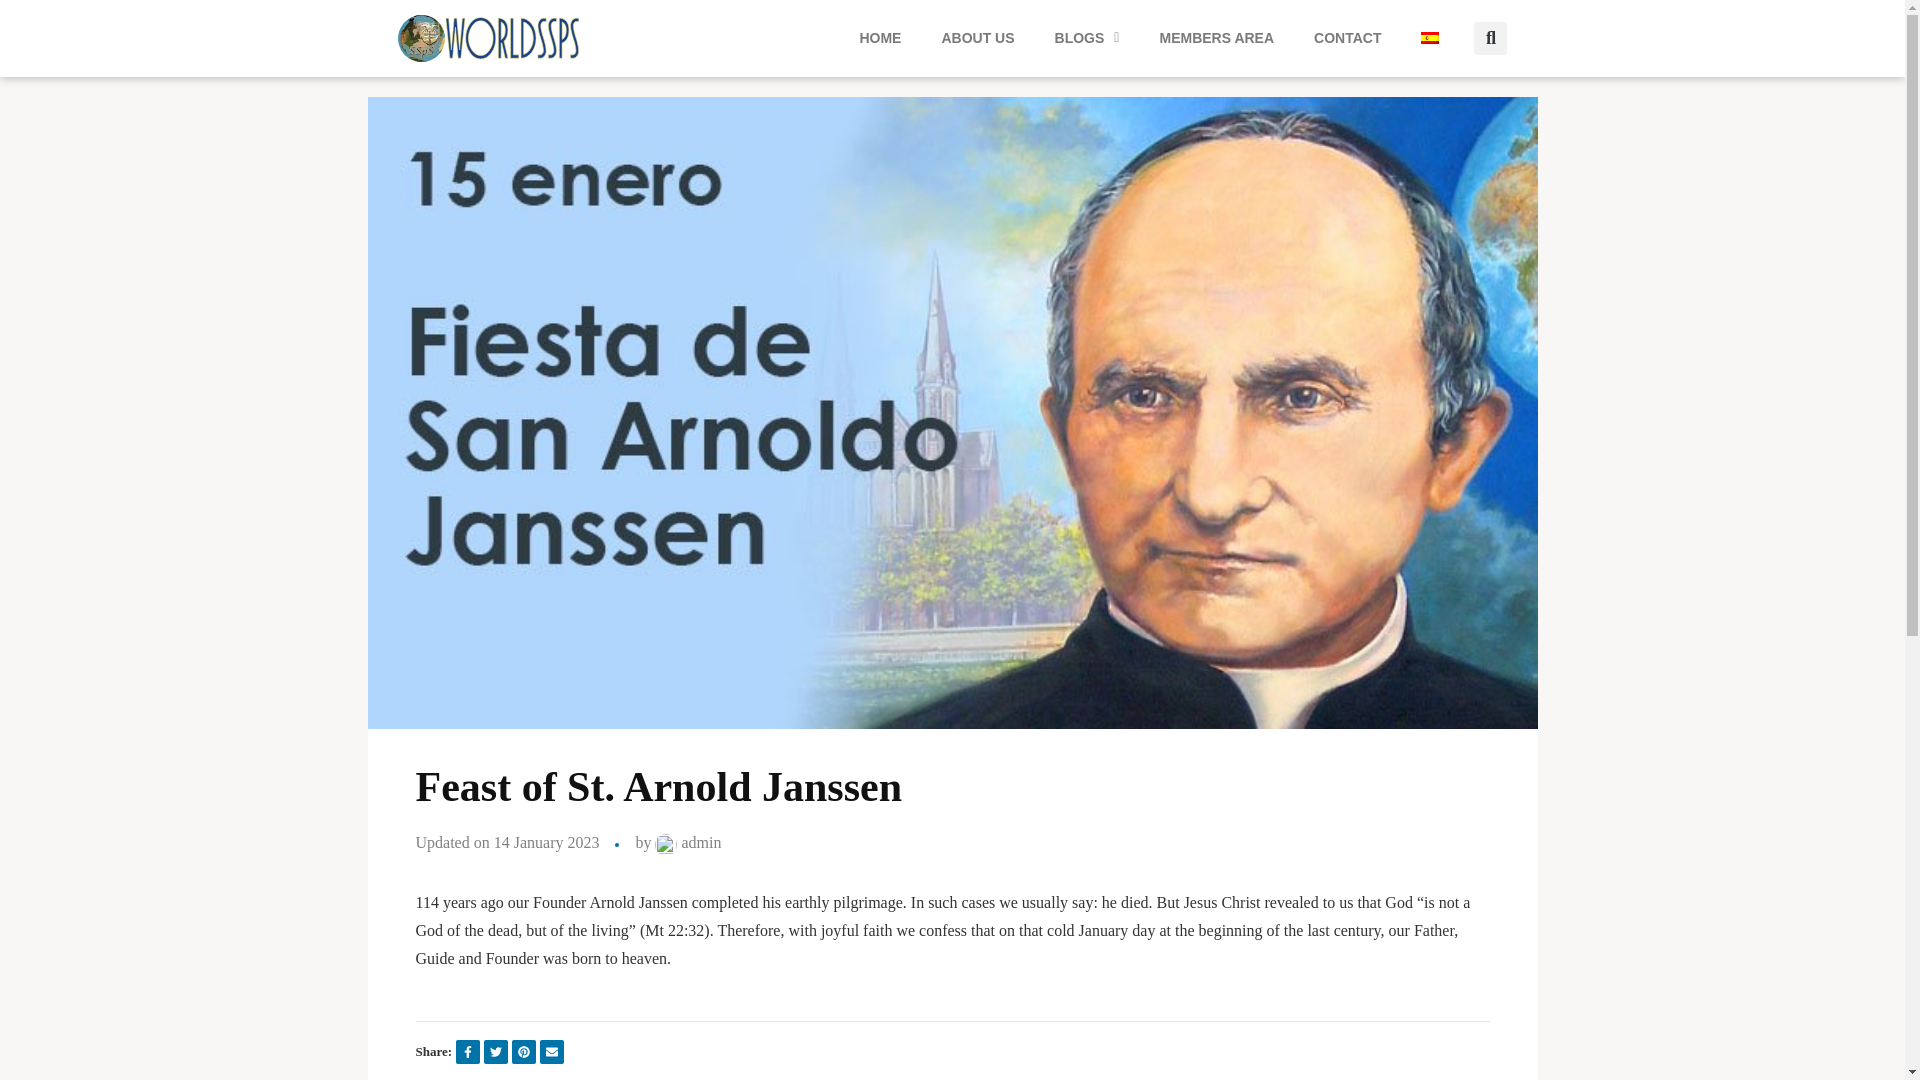  Describe the element at coordinates (1087, 38) in the screenshot. I see `BLOGS` at that location.